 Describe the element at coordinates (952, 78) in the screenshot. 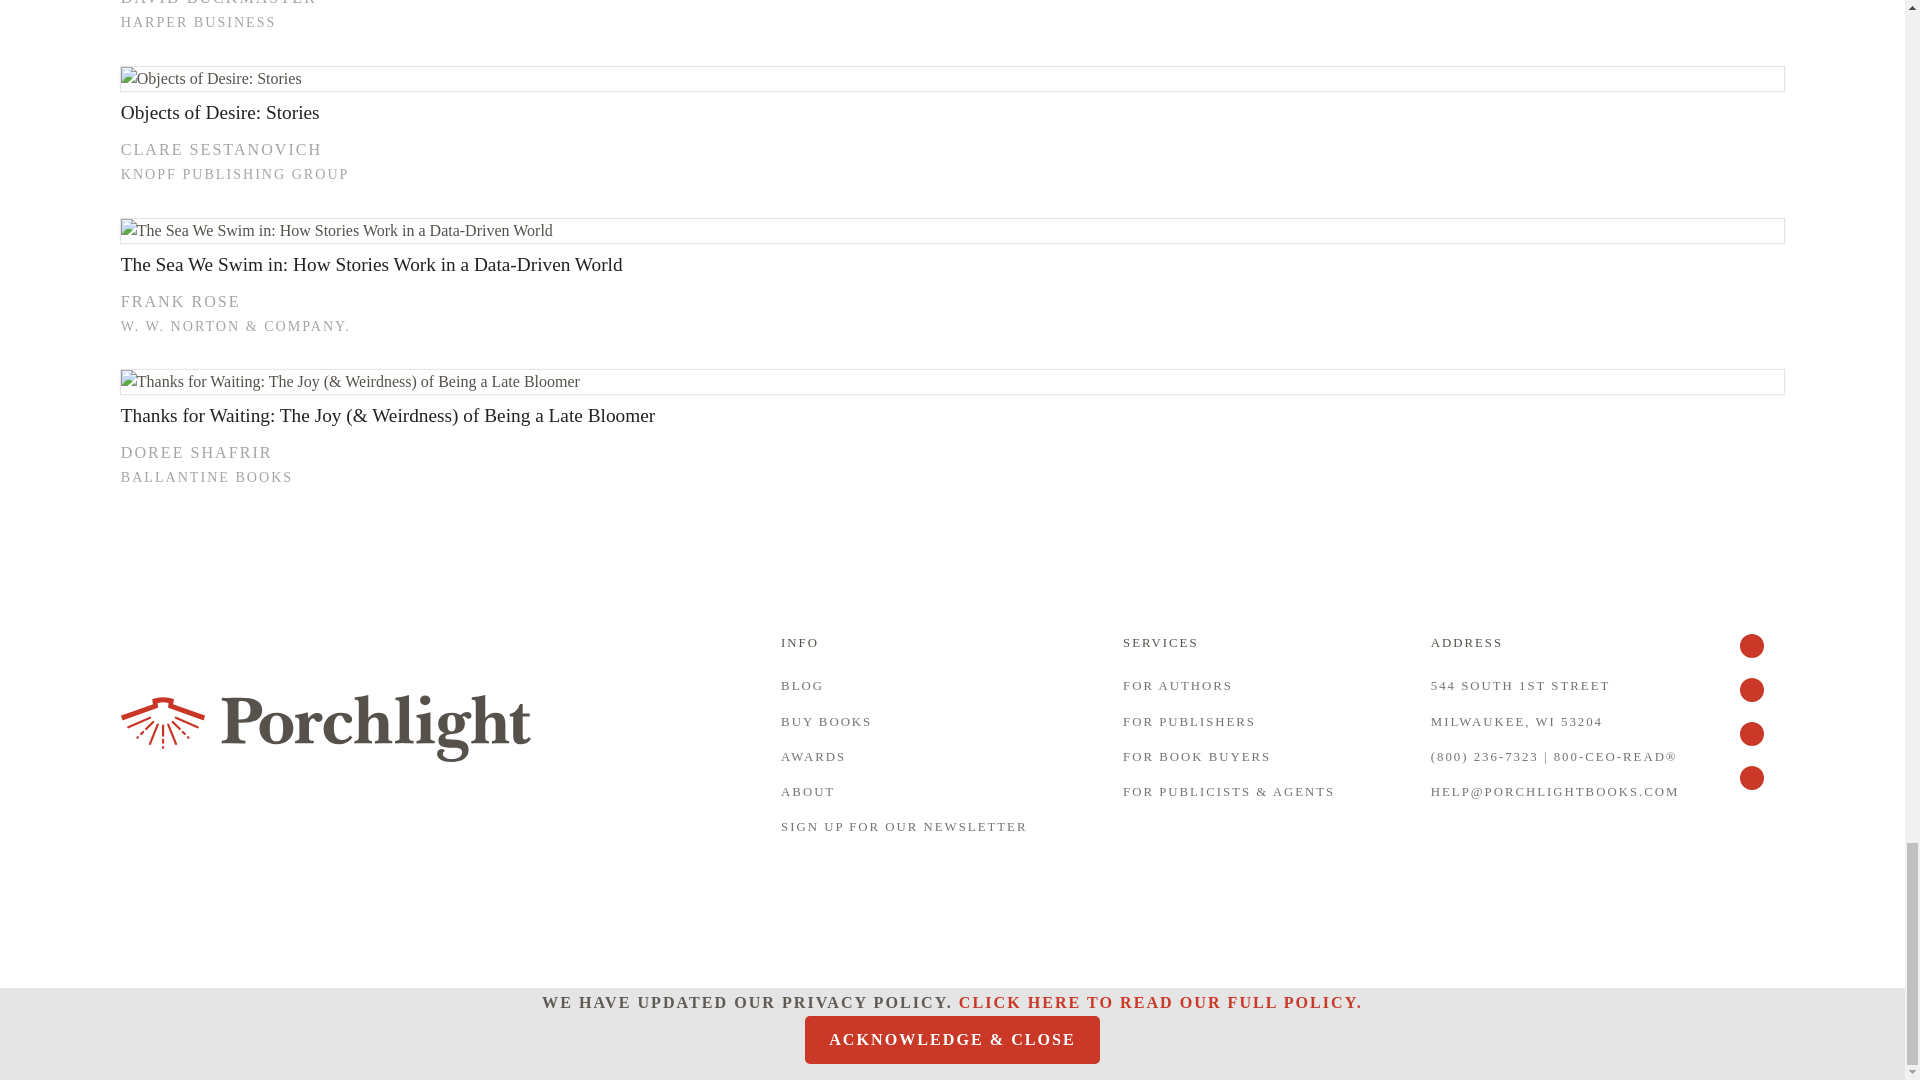

I see ` Objects of Desire: Stories` at that location.